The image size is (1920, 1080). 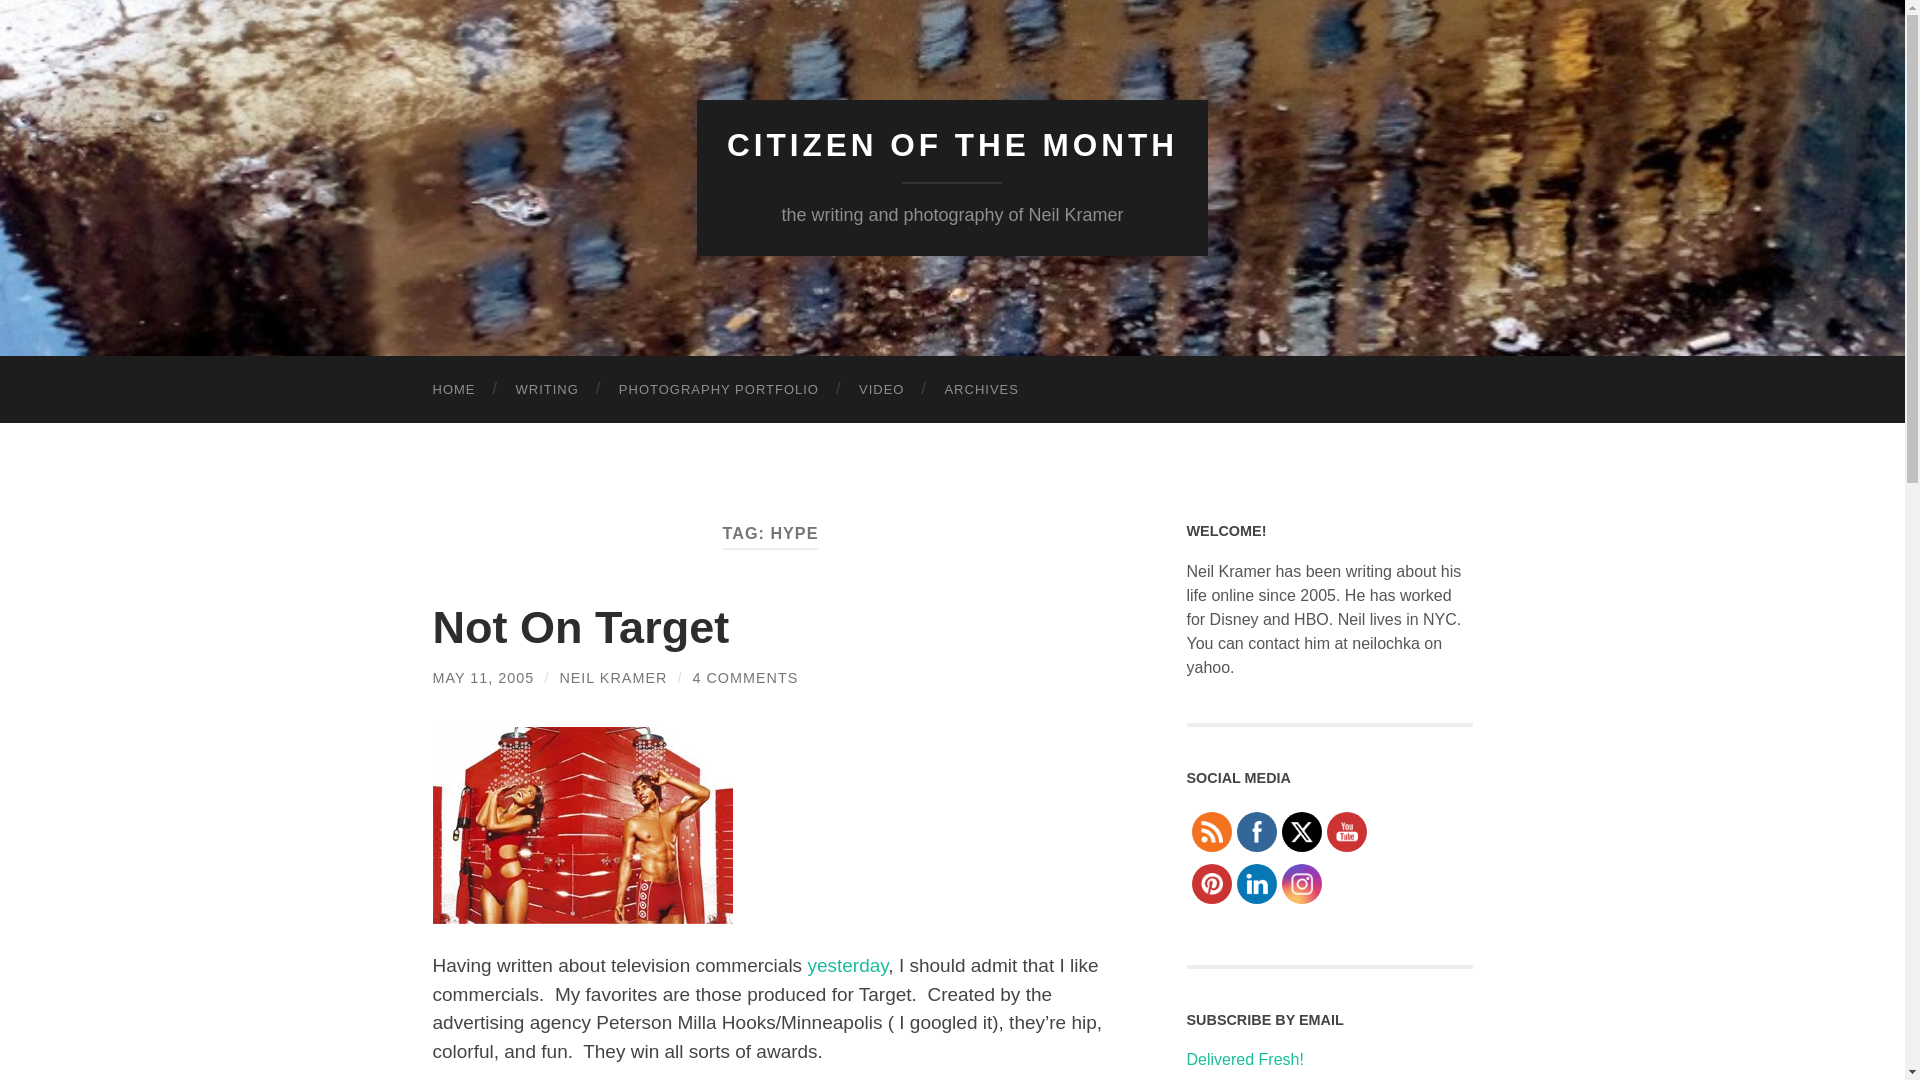 I want to click on Best Writing, so click(x=547, y=390).